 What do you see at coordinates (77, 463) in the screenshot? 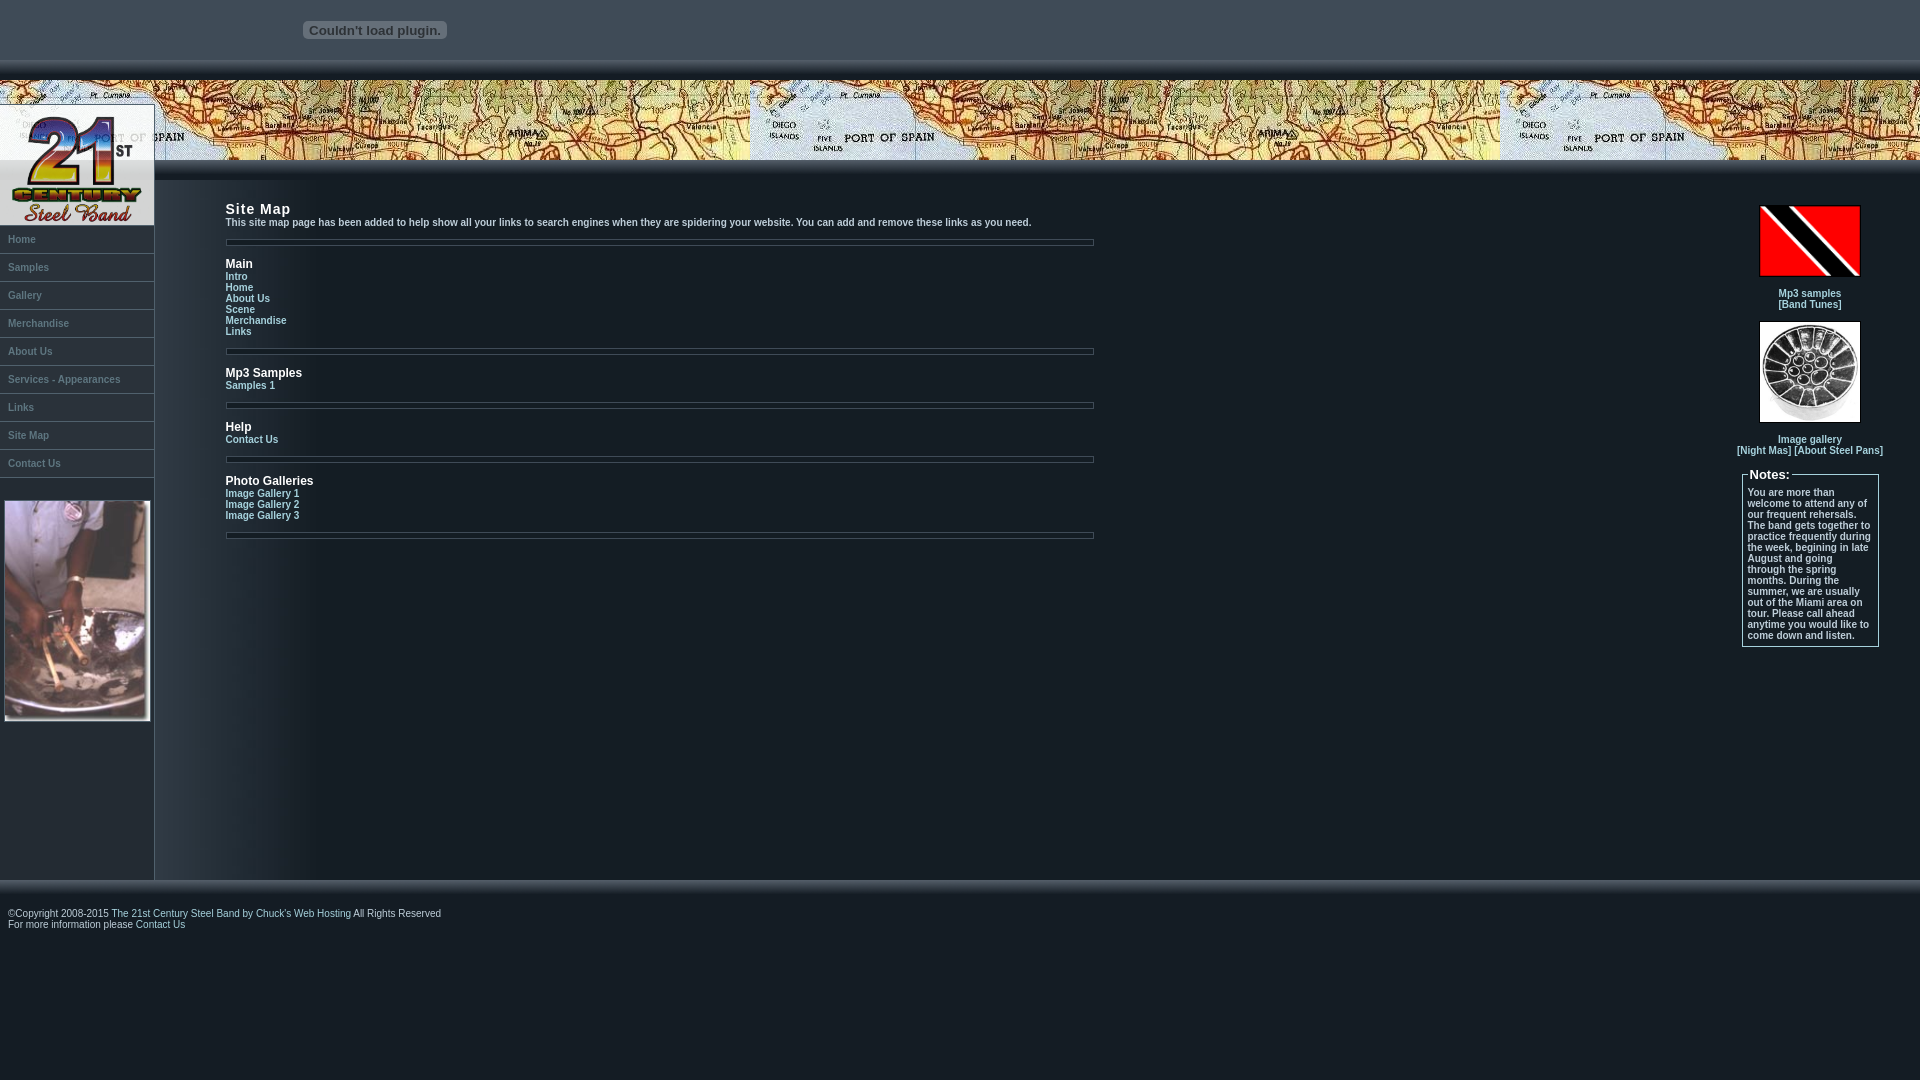
I see `Contact Us` at bounding box center [77, 463].